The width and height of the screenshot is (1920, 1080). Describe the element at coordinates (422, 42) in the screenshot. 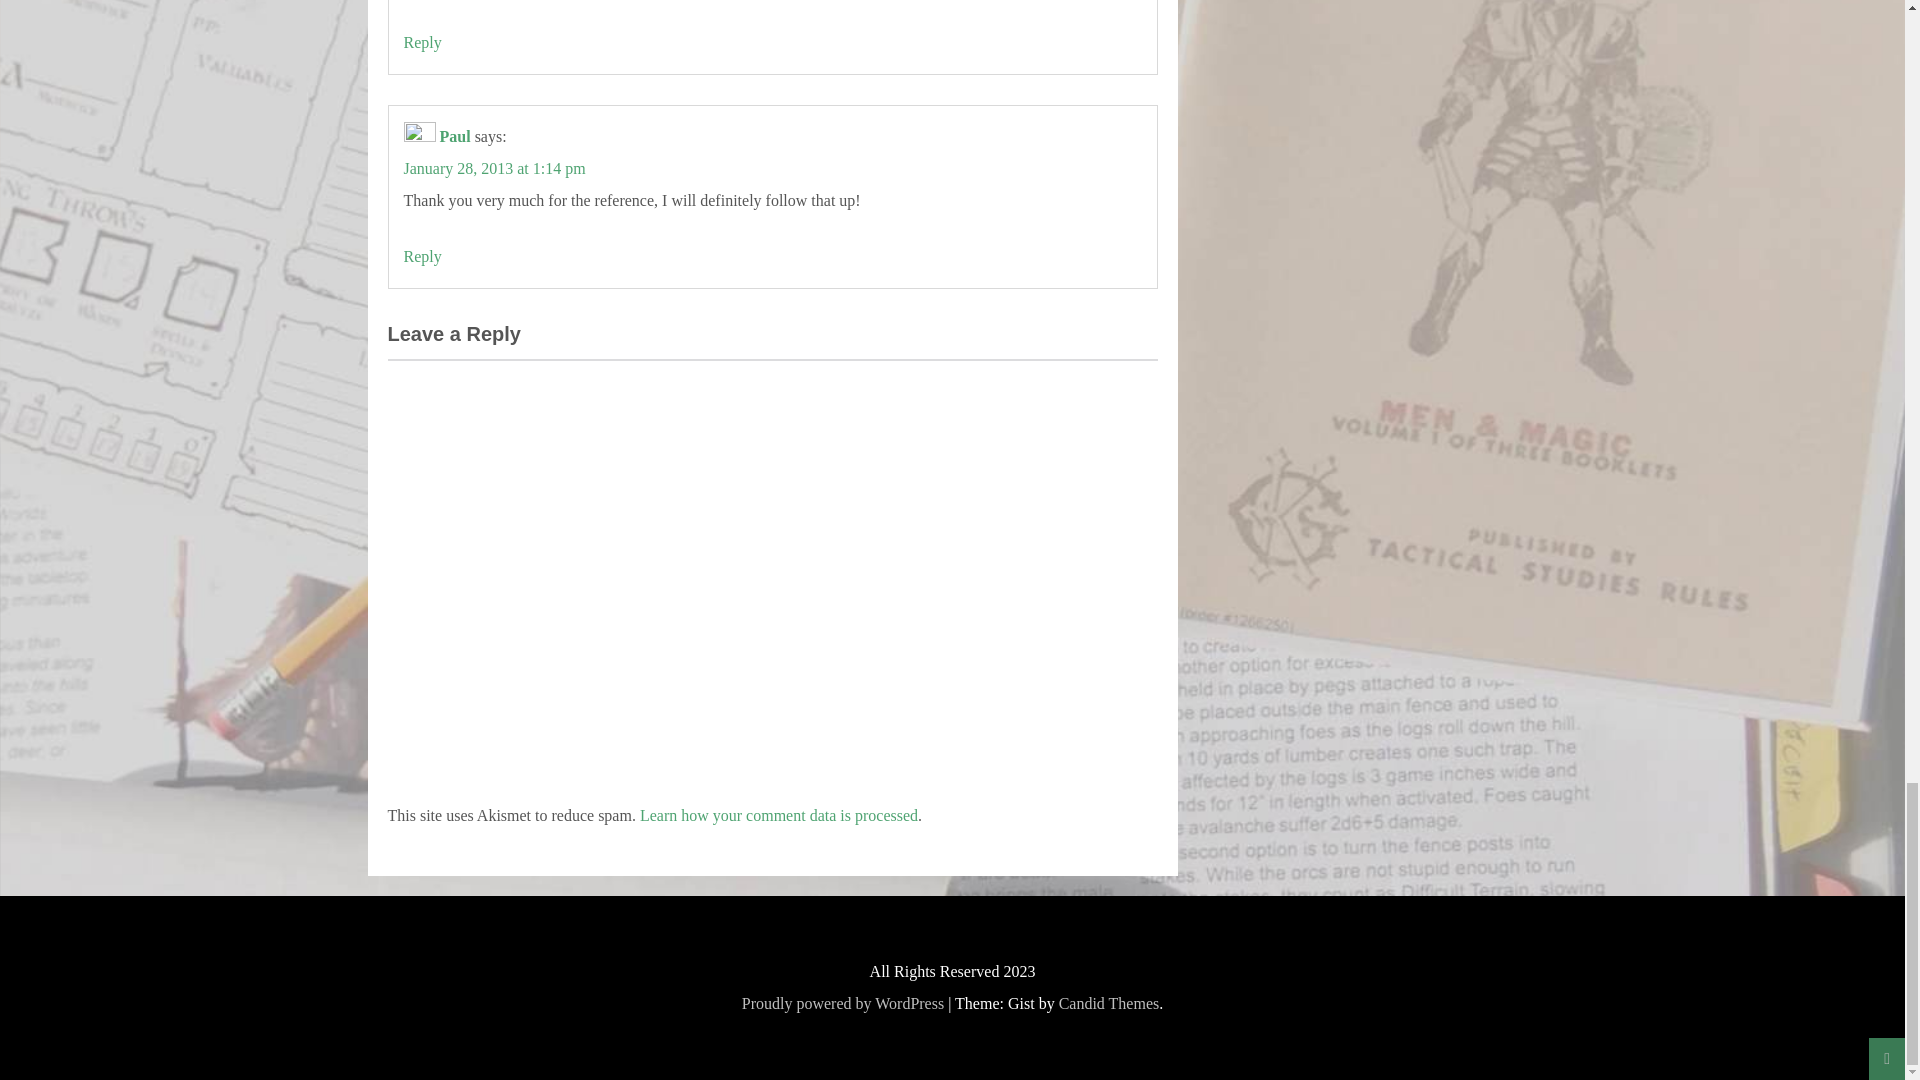

I see `Reply` at that location.